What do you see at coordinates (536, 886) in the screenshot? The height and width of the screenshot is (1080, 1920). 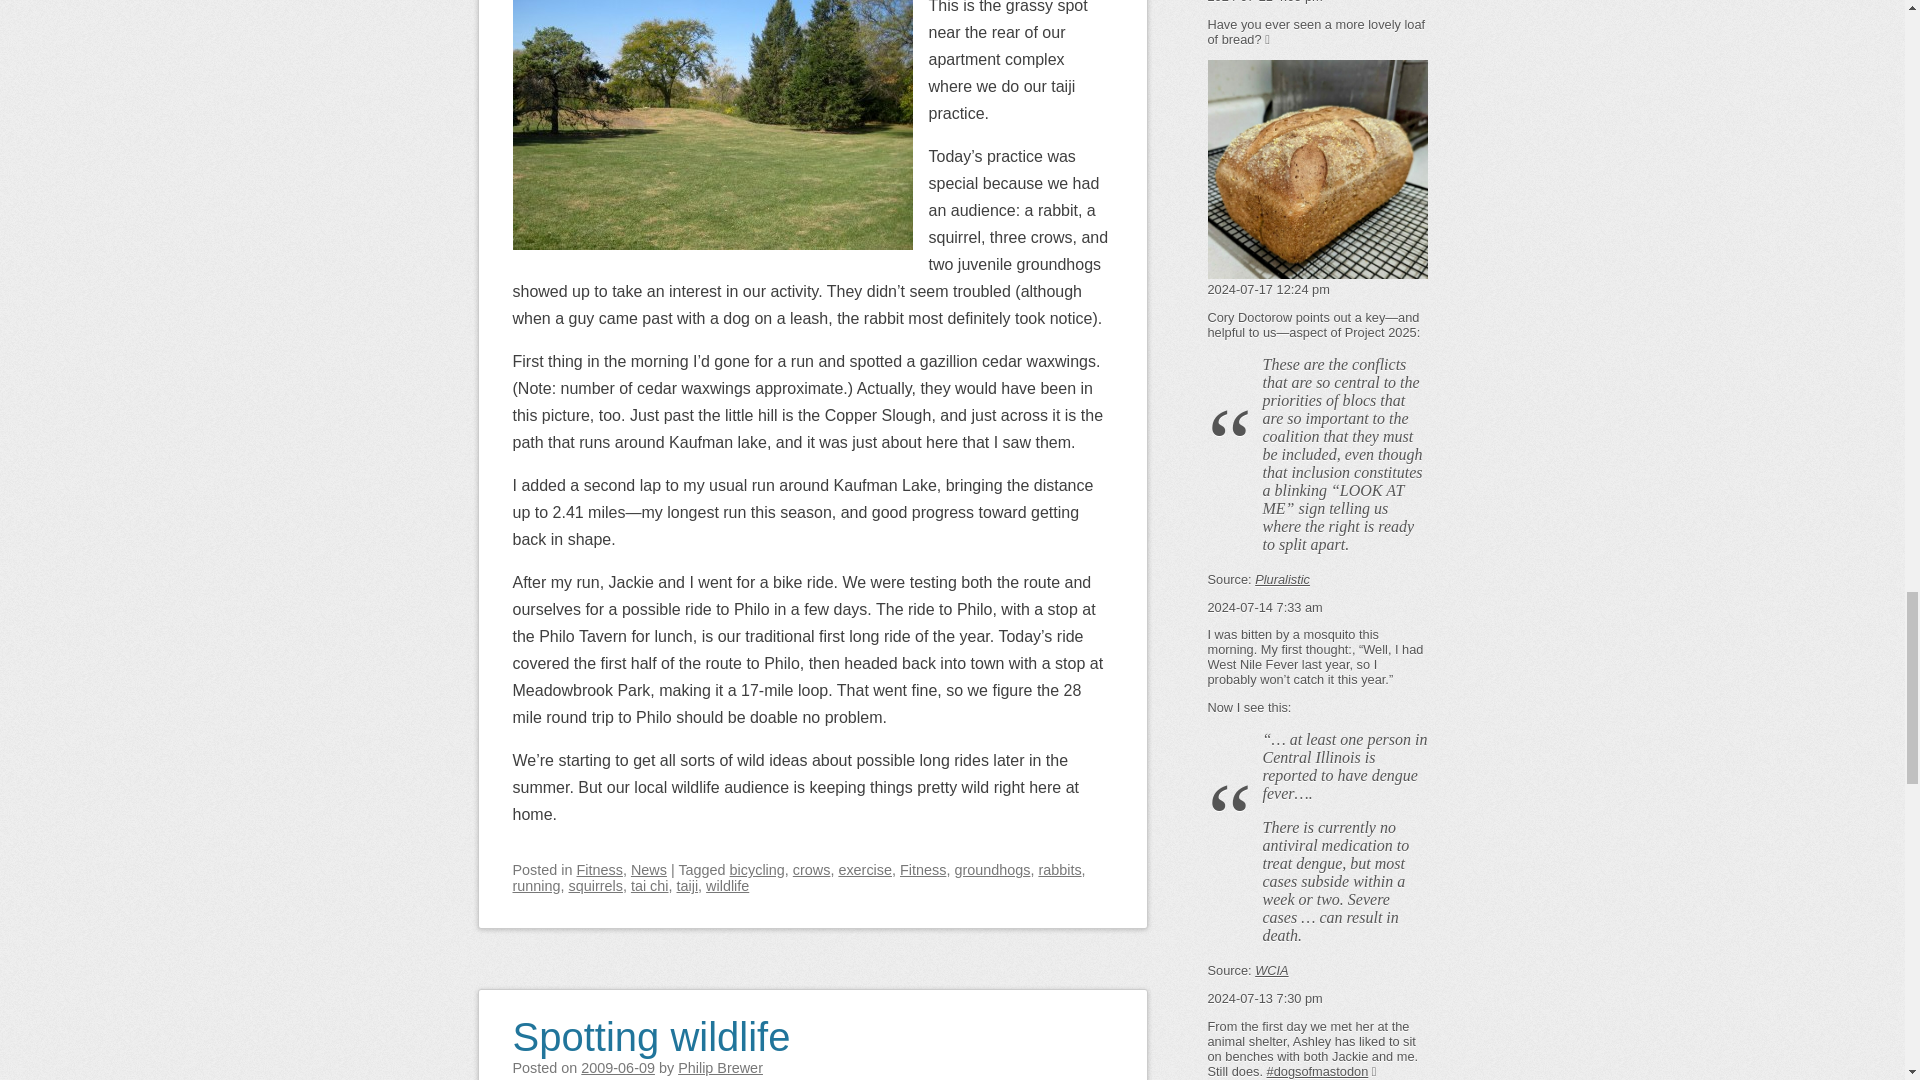 I see `running` at bounding box center [536, 886].